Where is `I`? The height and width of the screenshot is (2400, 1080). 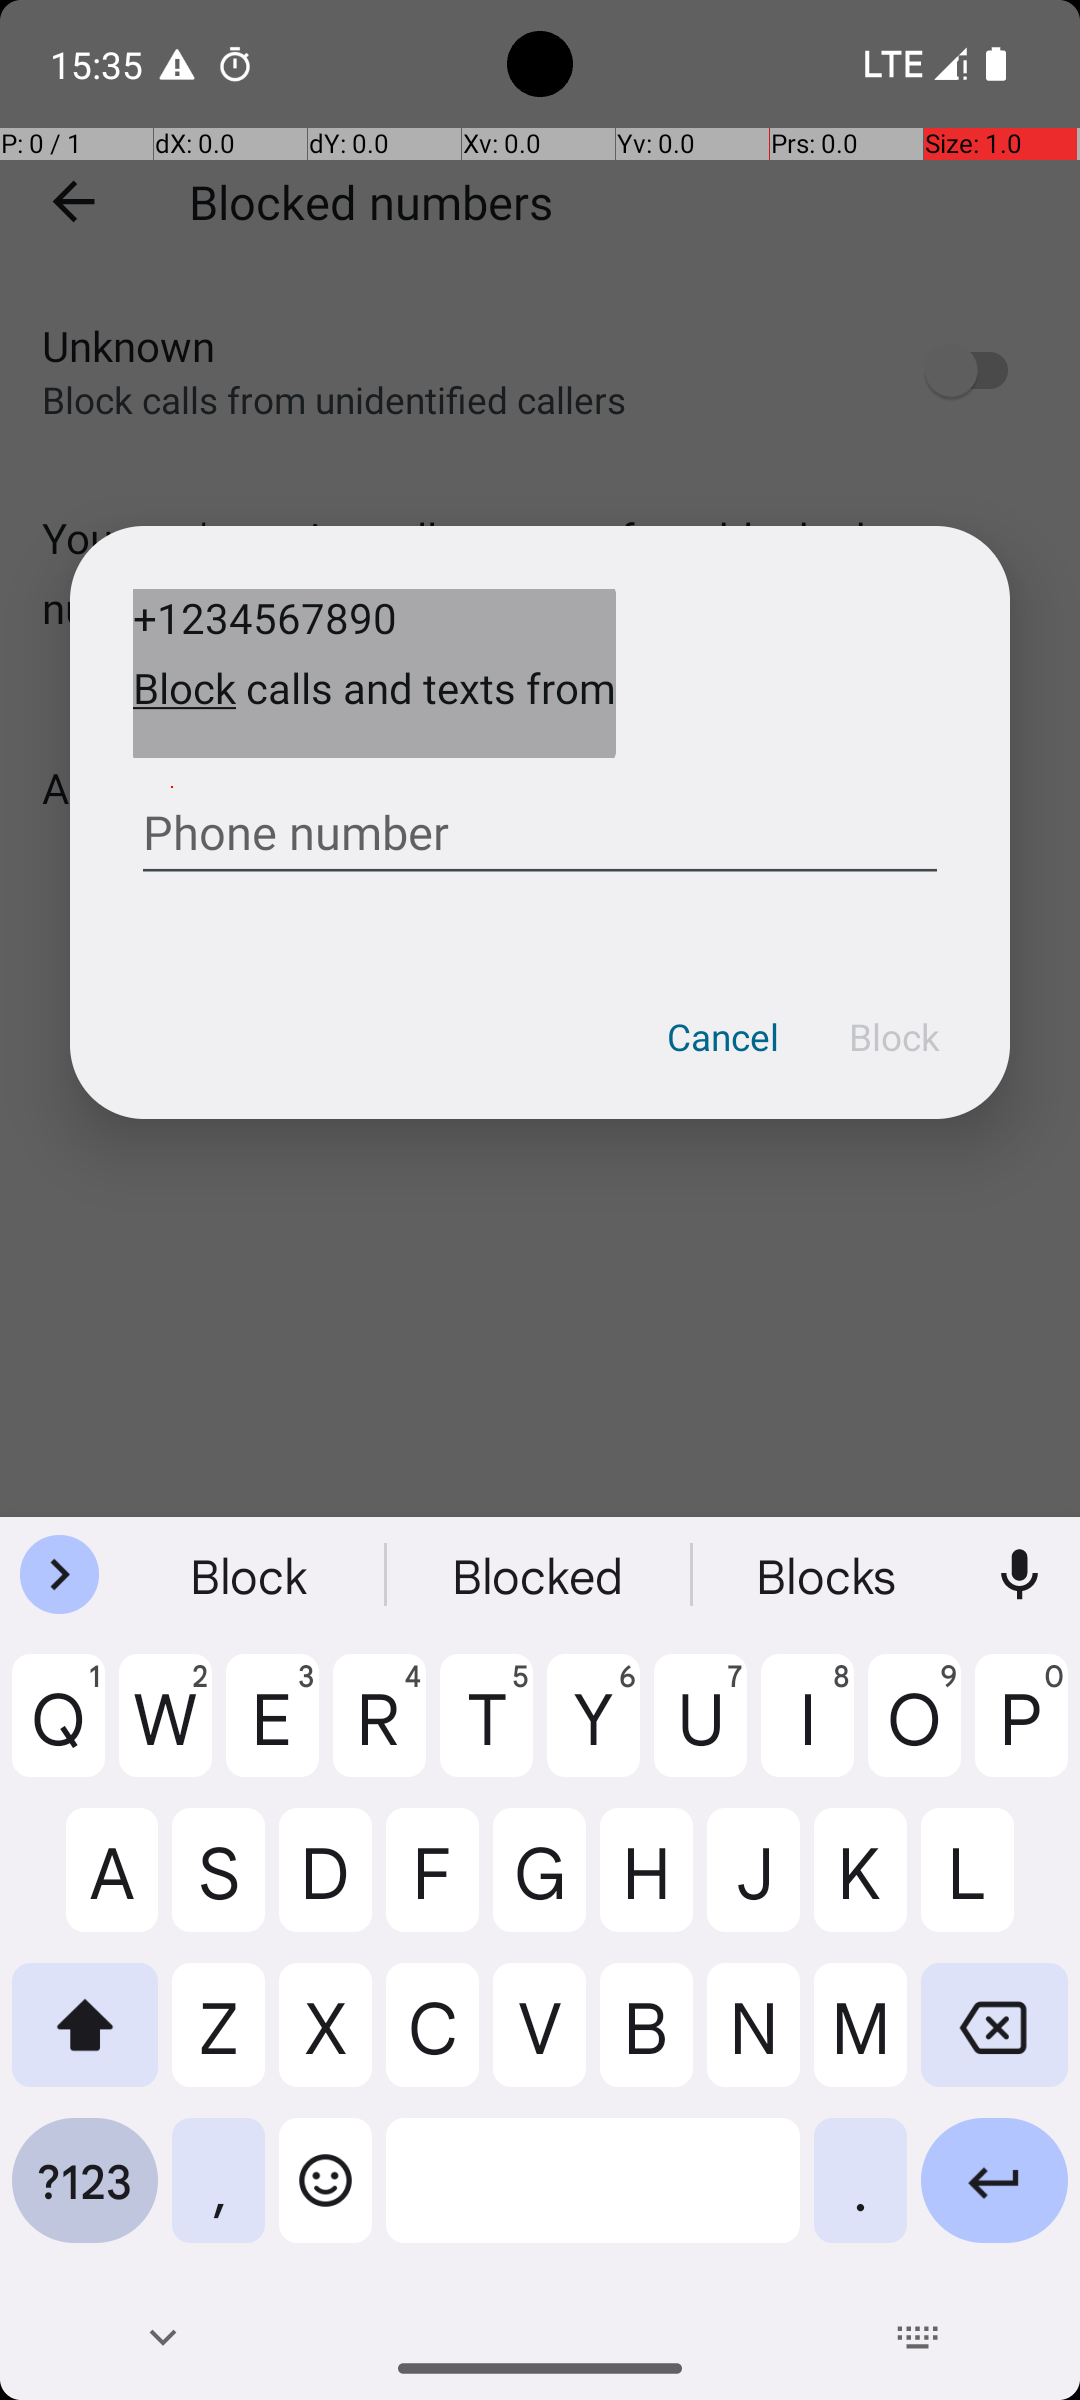
I is located at coordinates (808, 1731).